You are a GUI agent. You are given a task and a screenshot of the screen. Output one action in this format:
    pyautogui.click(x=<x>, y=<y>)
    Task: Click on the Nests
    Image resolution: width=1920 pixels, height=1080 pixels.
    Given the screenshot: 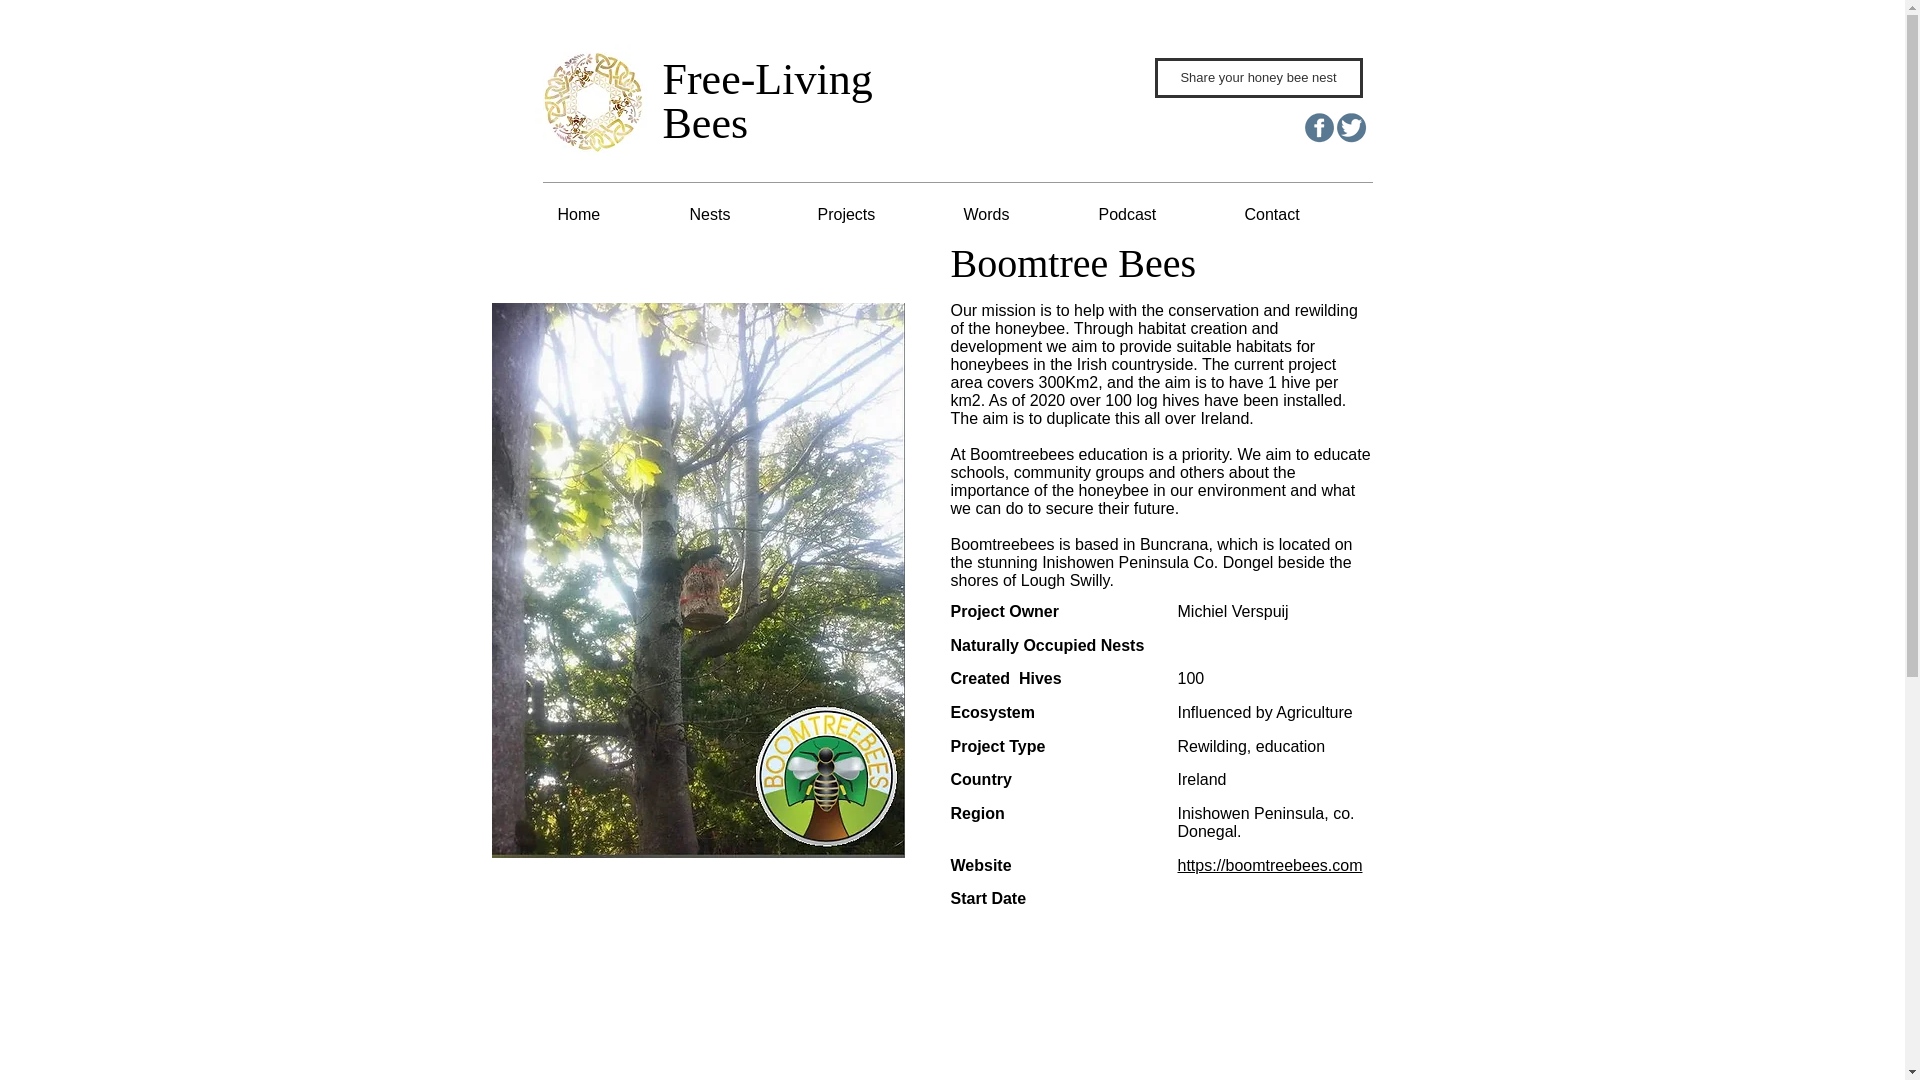 What is the action you would take?
    pyautogui.click(x=738, y=214)
    